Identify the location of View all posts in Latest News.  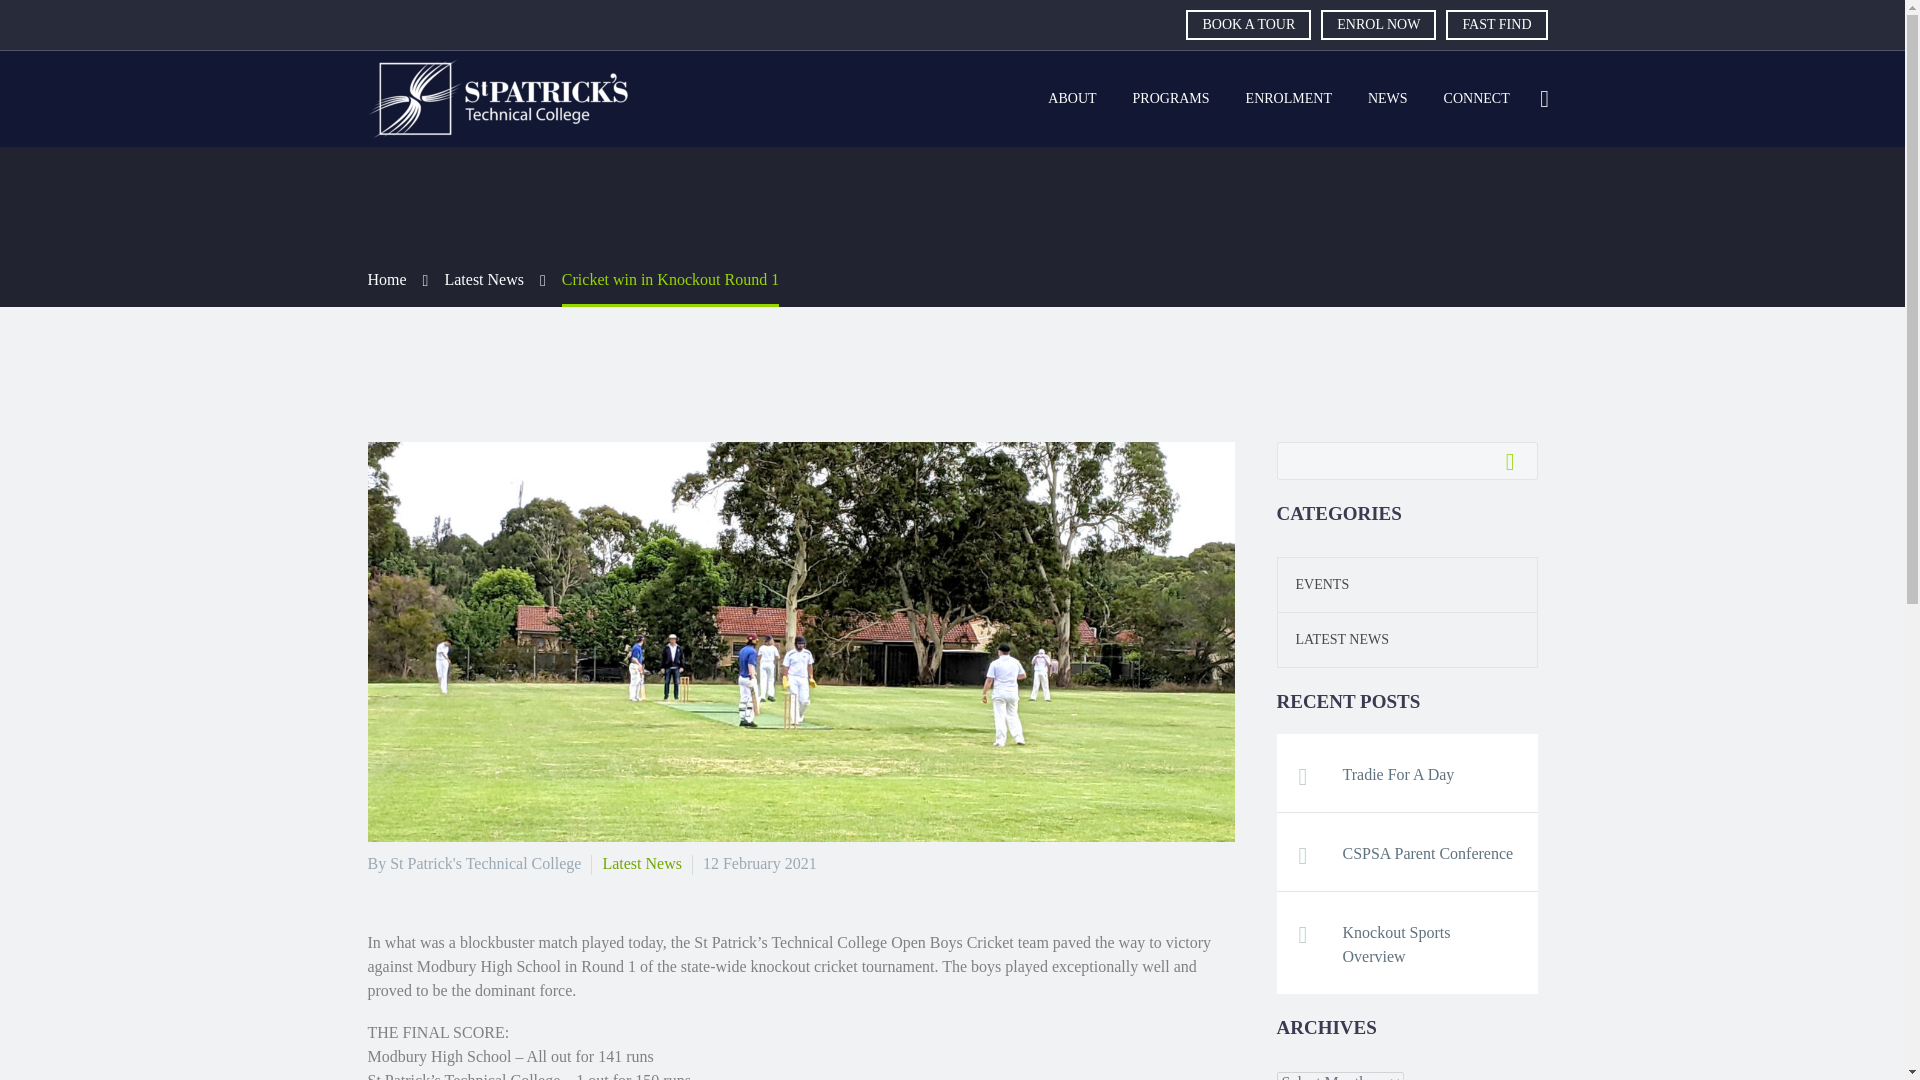
(642, 863).